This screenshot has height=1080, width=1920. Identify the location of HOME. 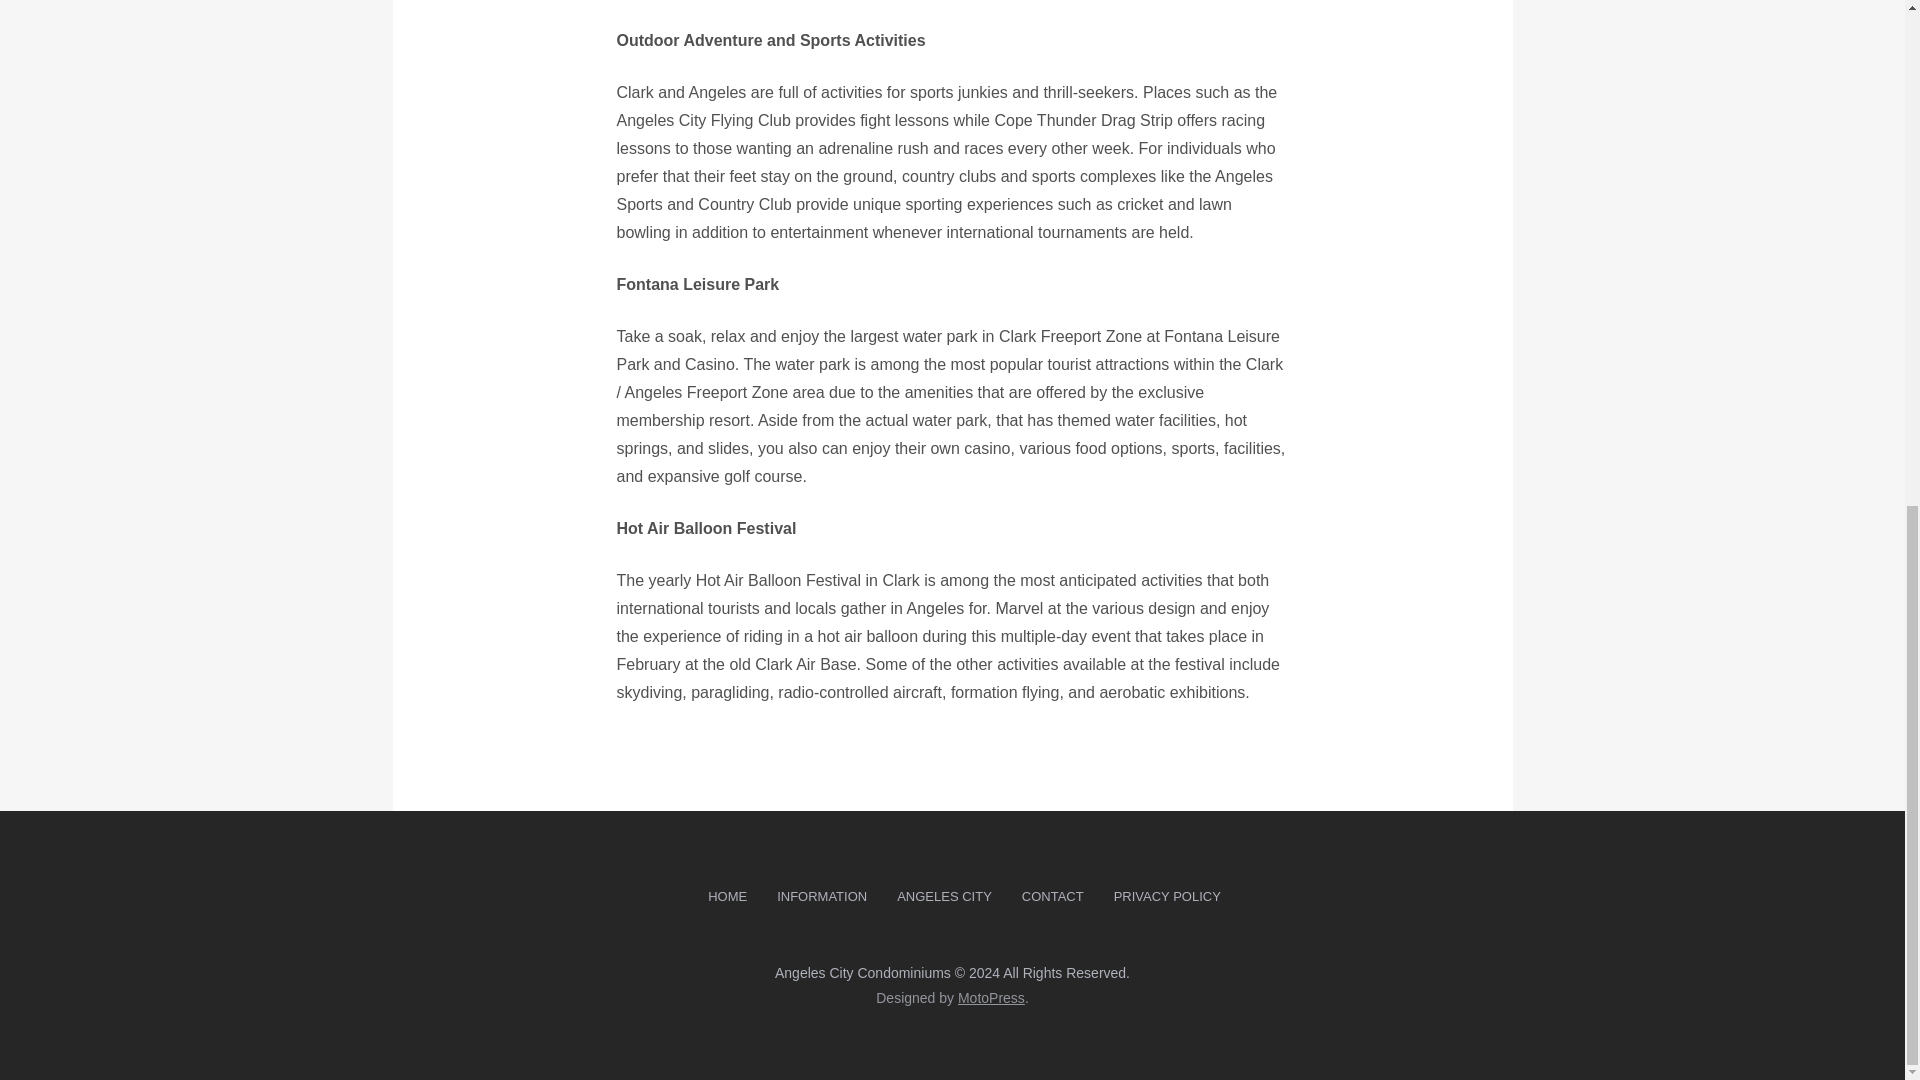
(728, 897).